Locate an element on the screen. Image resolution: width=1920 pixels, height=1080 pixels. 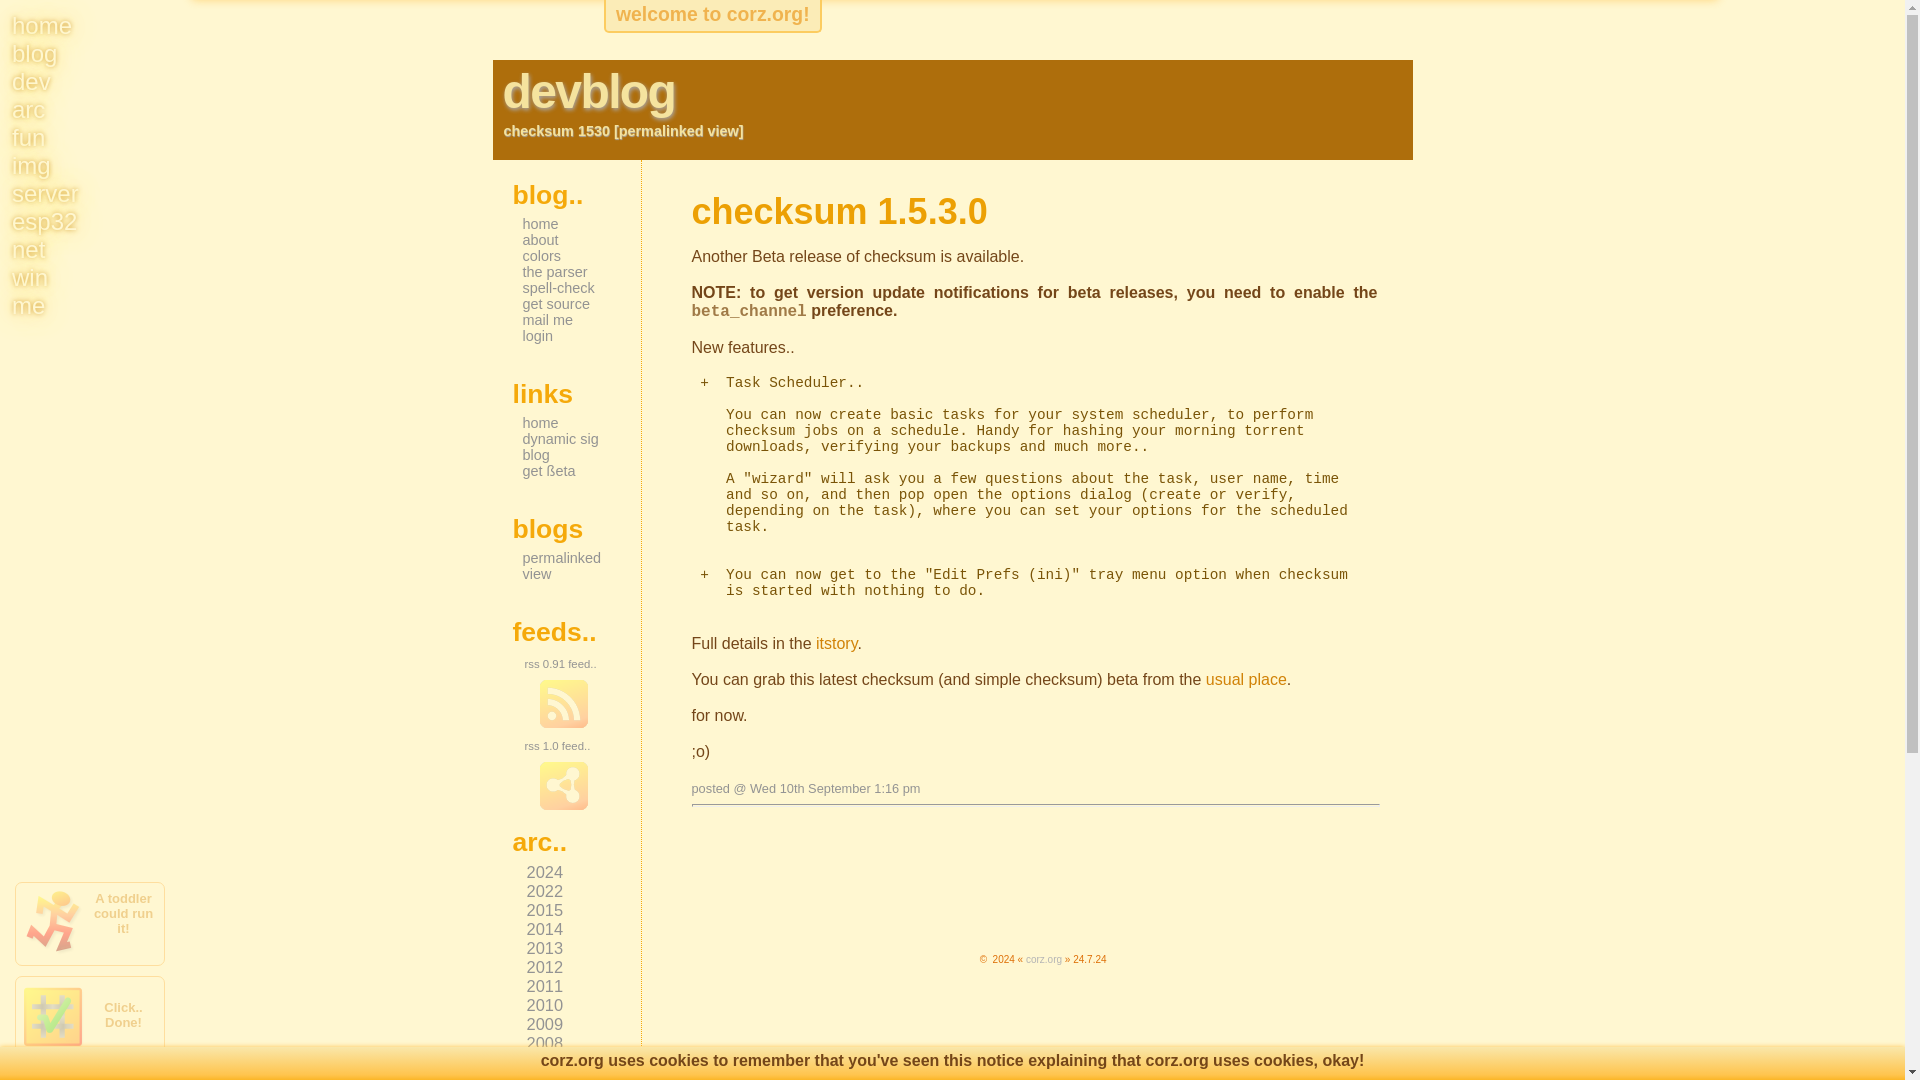
home is located at coordinates (42, 24).